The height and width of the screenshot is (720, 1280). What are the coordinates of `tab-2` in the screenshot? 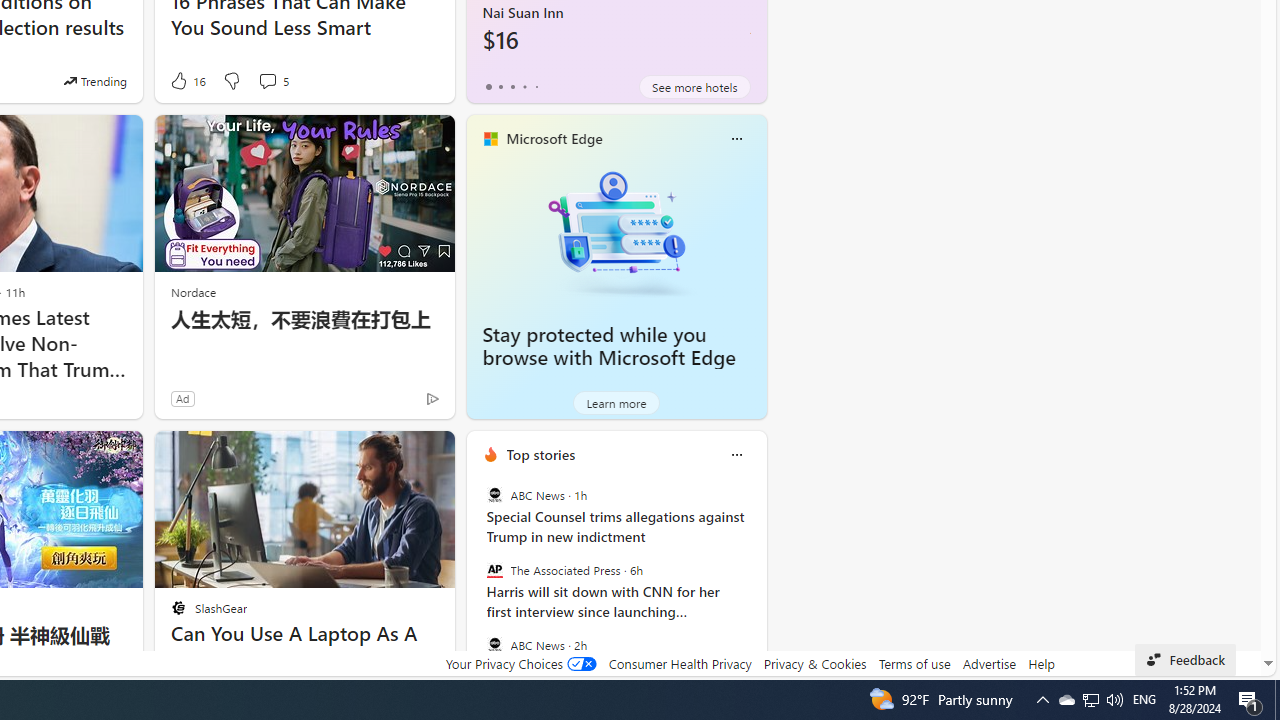 It's located at (512, 86).